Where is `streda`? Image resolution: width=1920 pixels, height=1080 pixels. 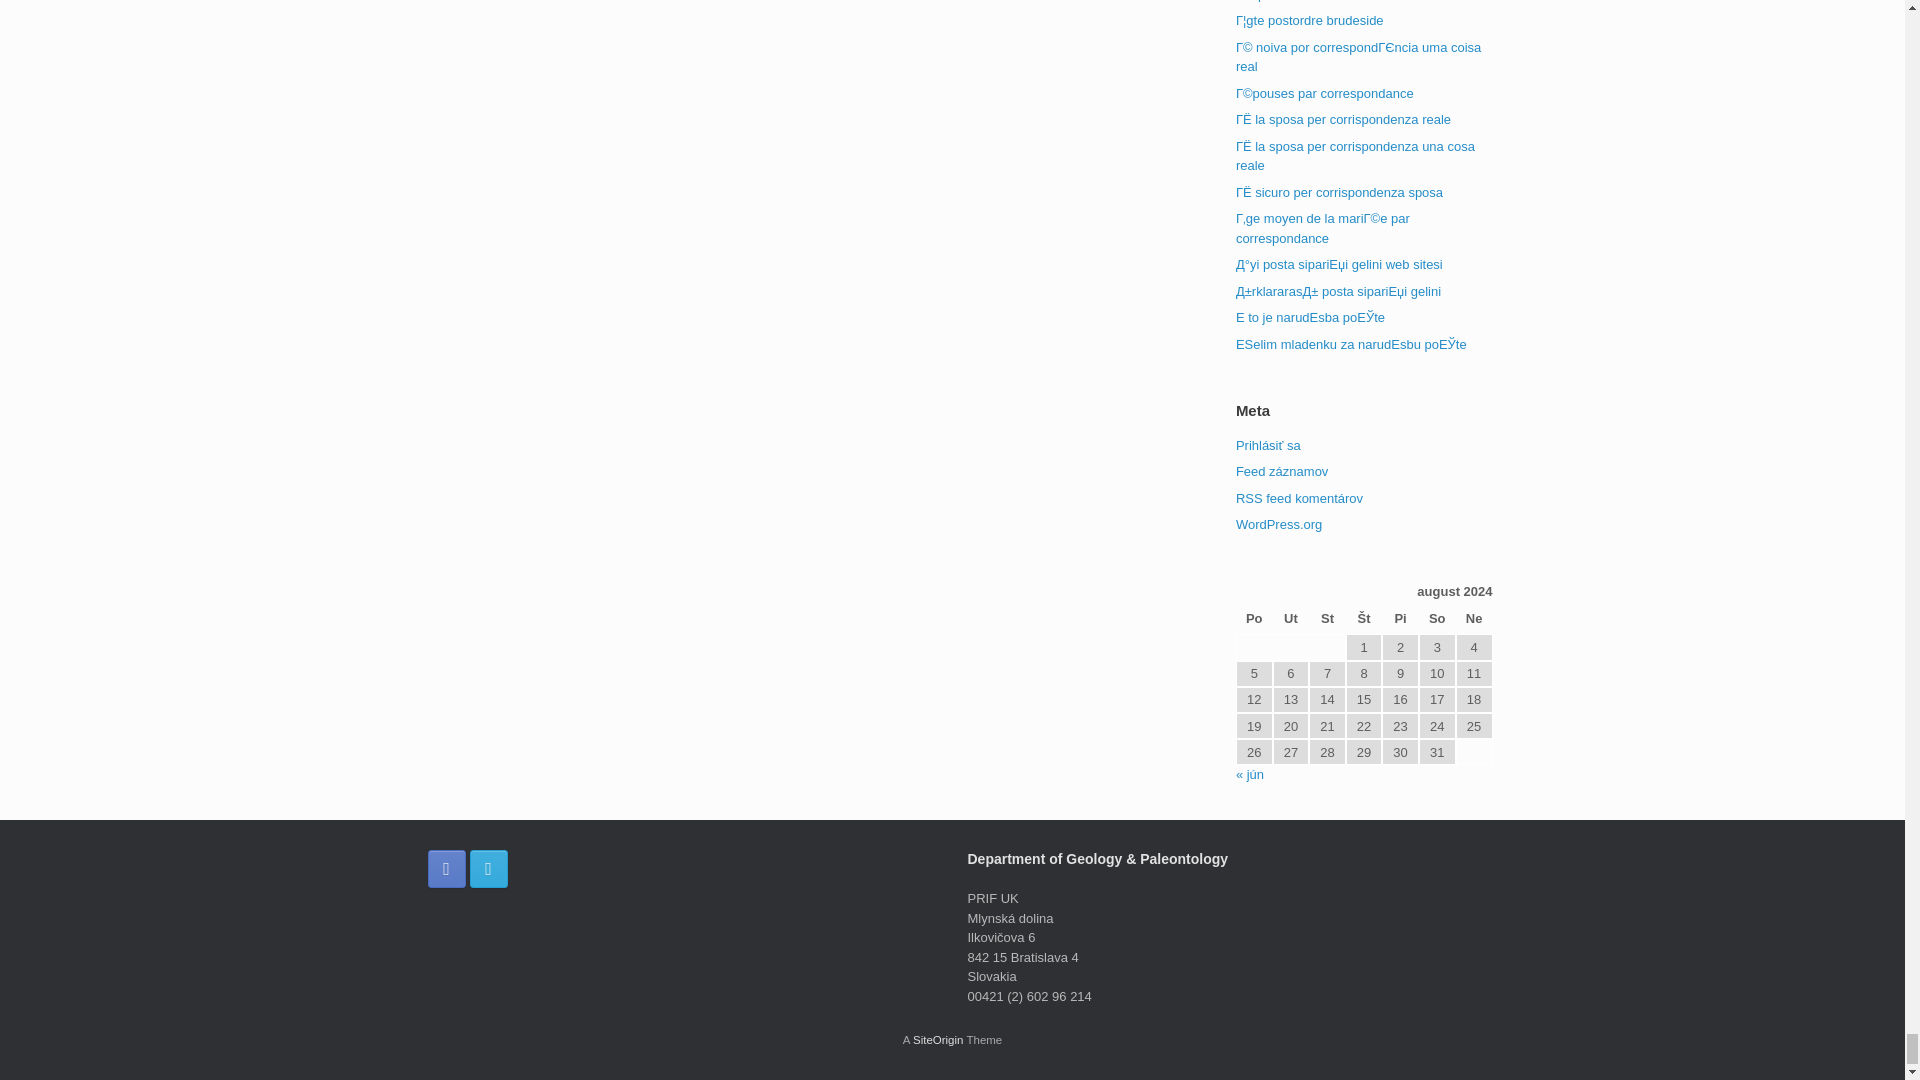
streda is located at coordinates (1327, 620).